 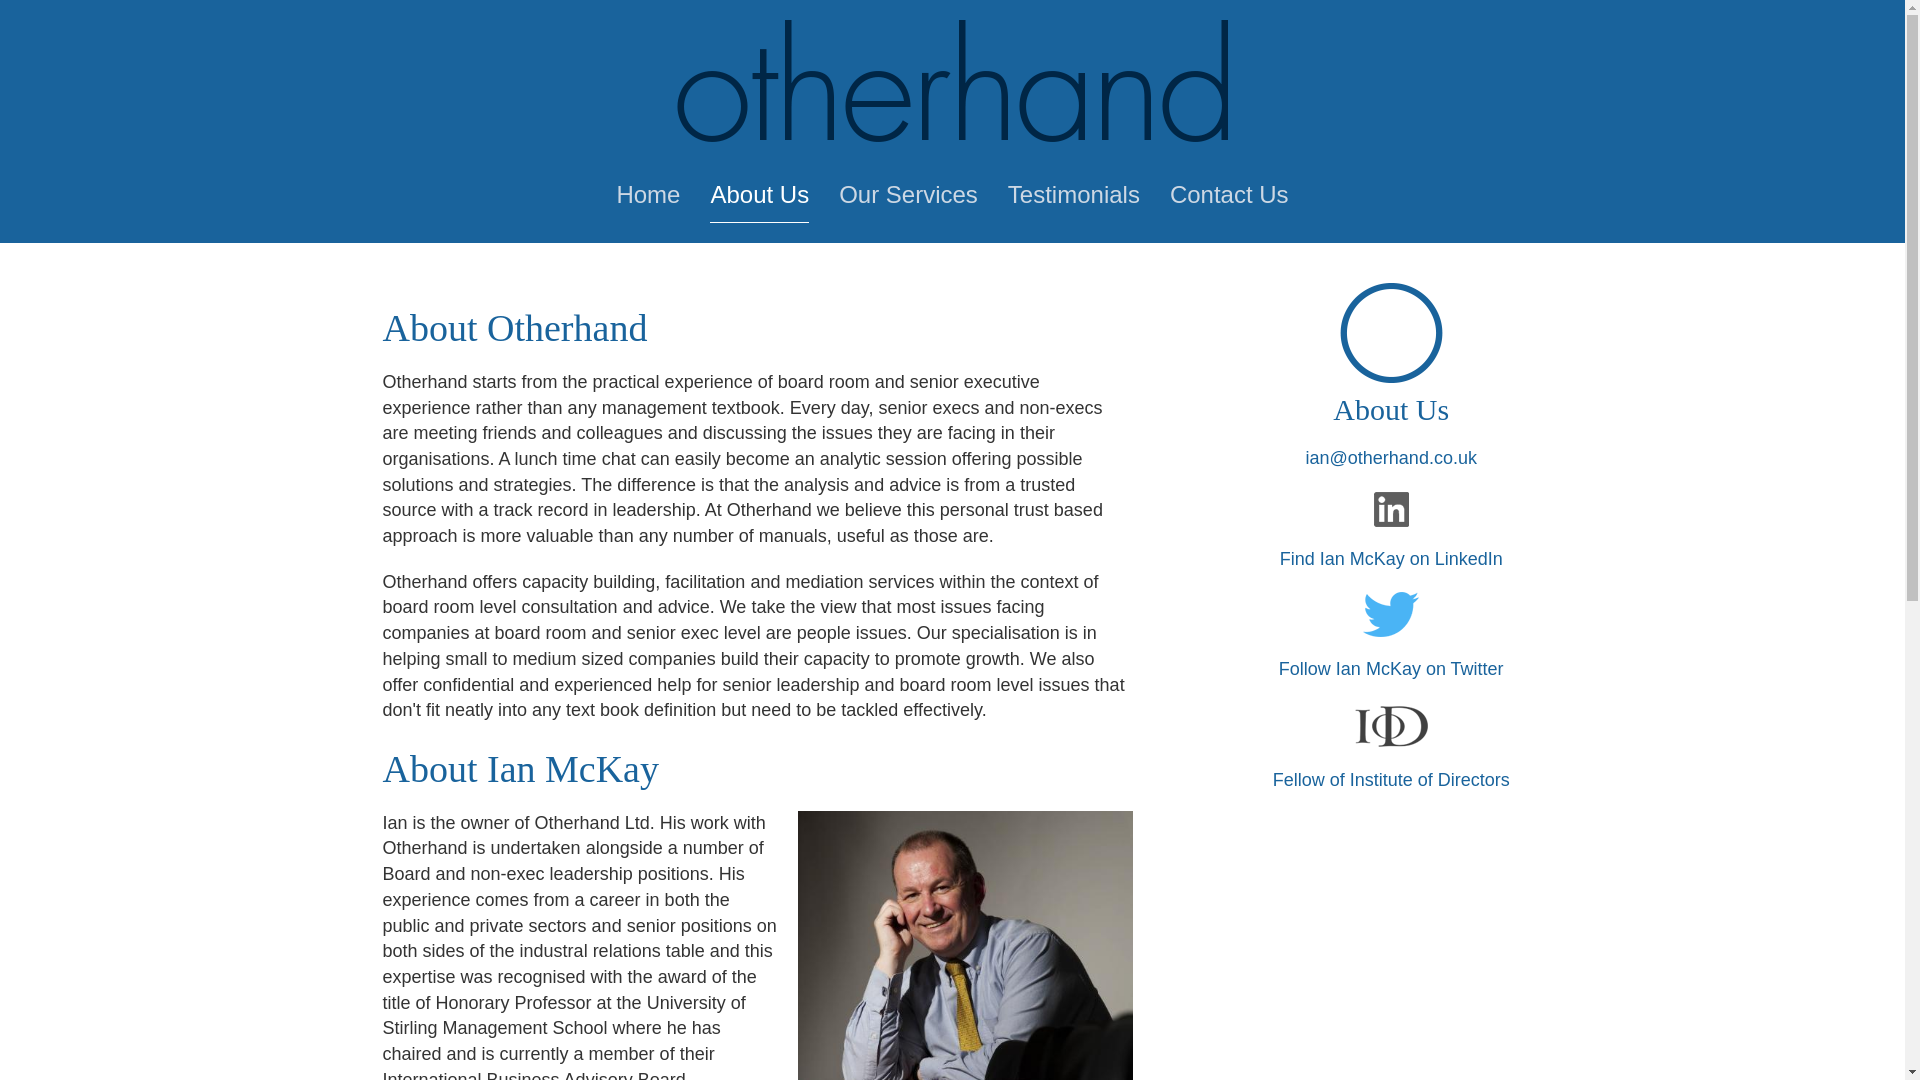 What do you see at coordinates (1390, 668) in the screenshot?
I see `Follow Ian McKay on Twitter` at bounding box center [1390, 668].